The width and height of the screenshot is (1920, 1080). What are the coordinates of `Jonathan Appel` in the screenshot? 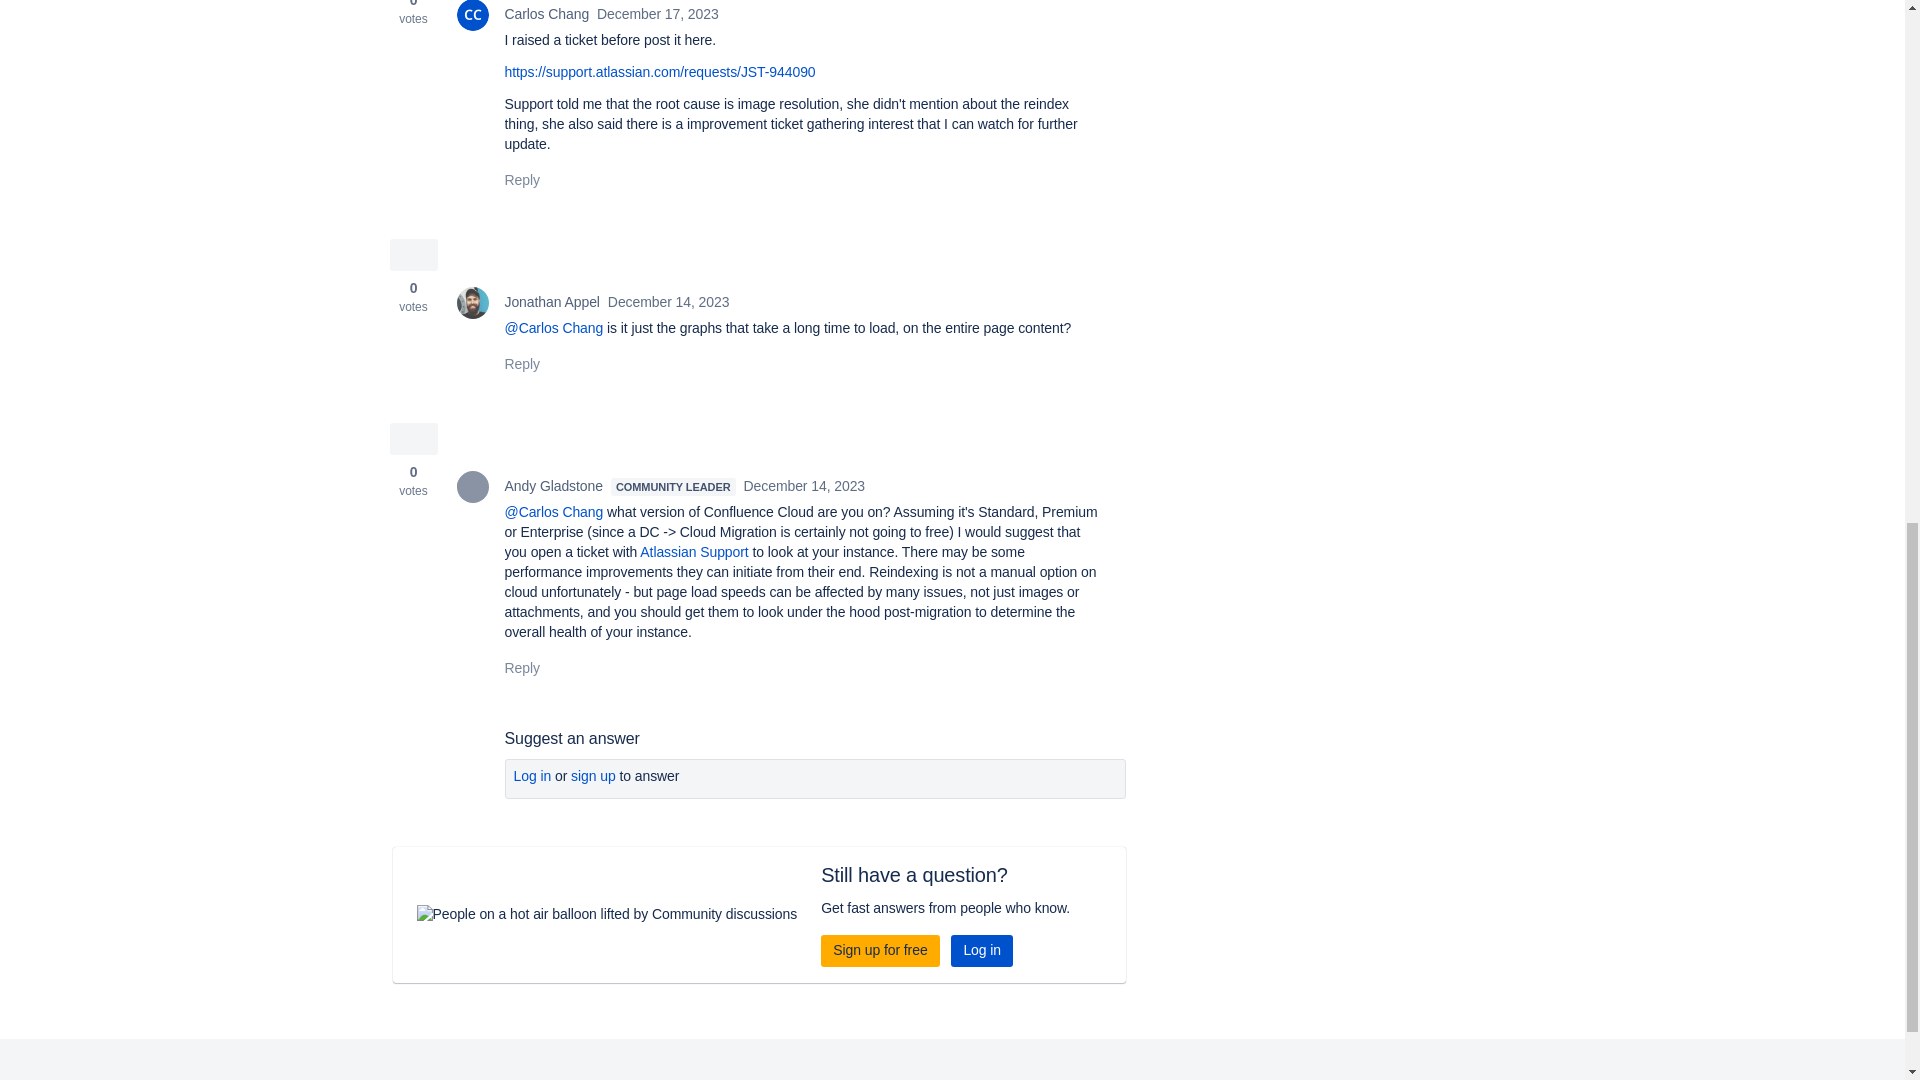 It's located at (472, 302).